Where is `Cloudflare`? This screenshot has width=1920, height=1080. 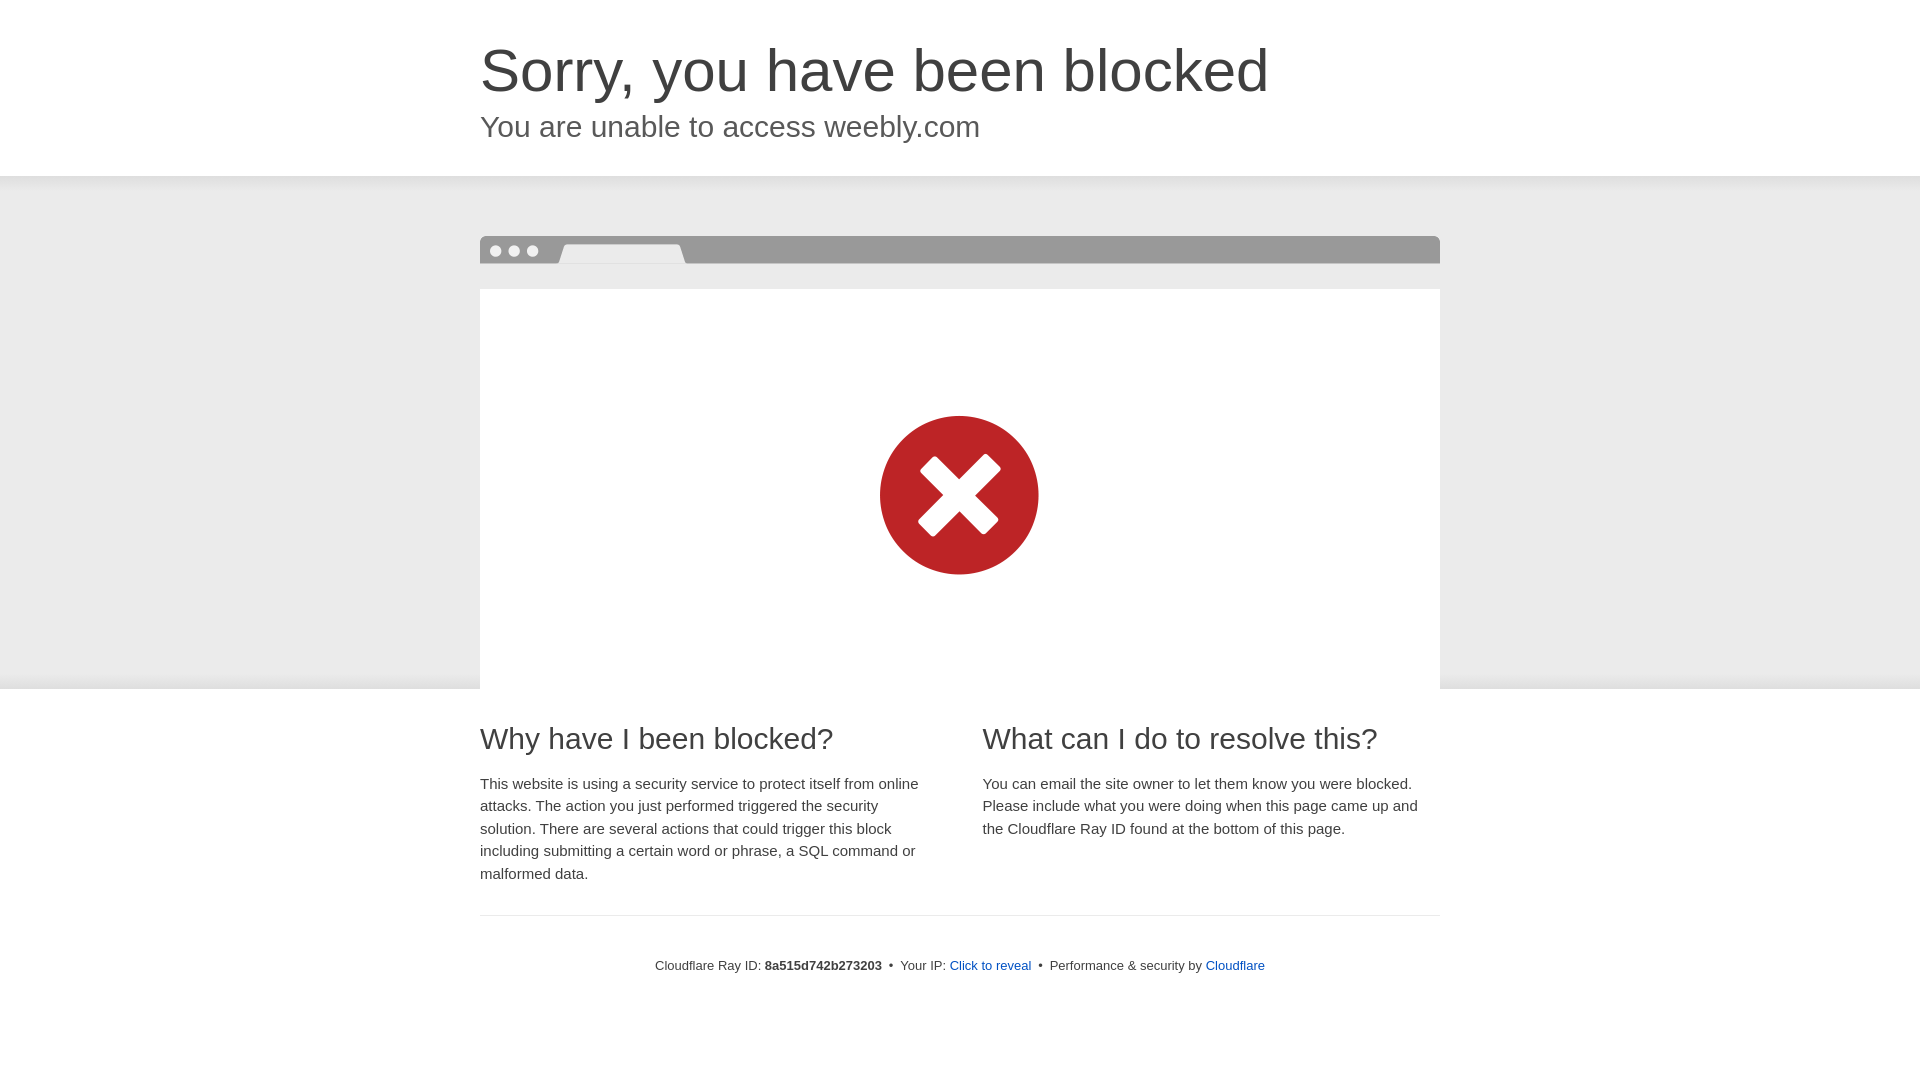 Cloudflare is located at coordinates (1235, 965).